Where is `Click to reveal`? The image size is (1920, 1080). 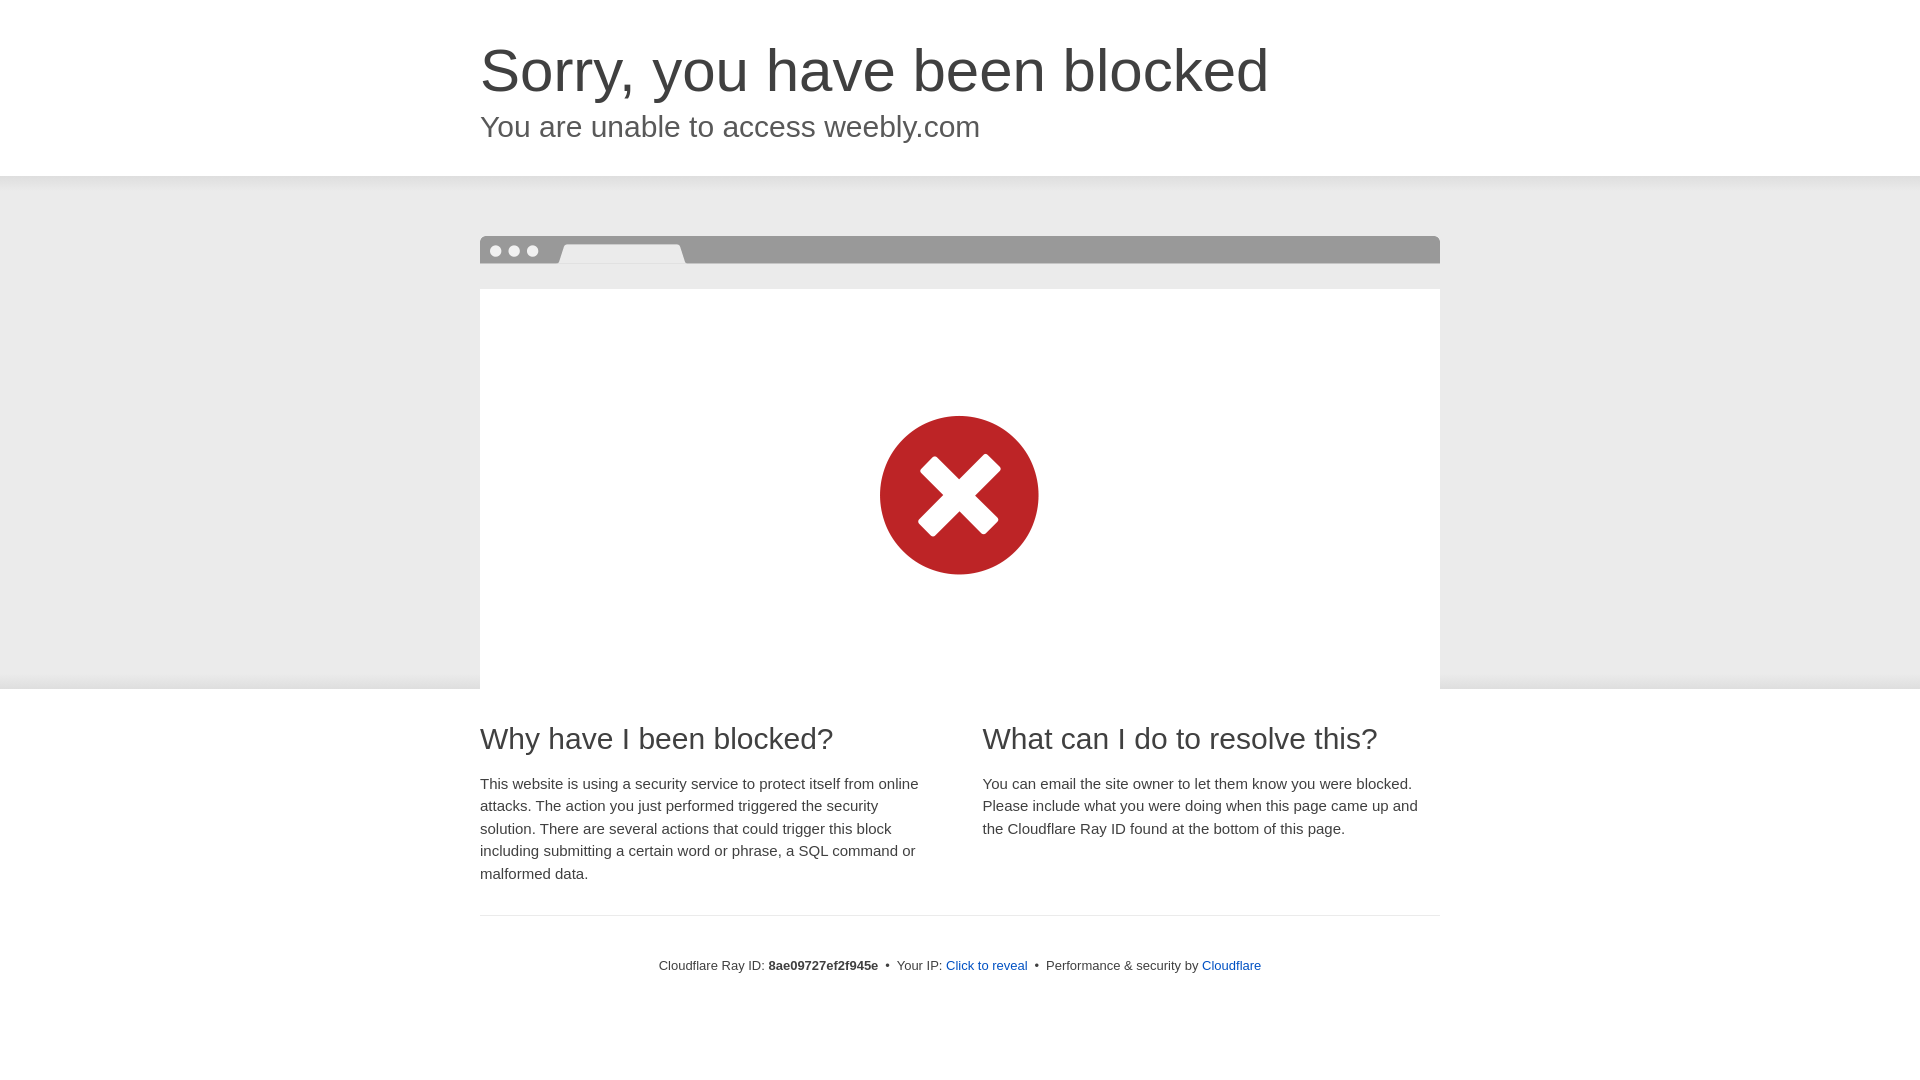 Click to reveal is located at coordinates (986, 966).